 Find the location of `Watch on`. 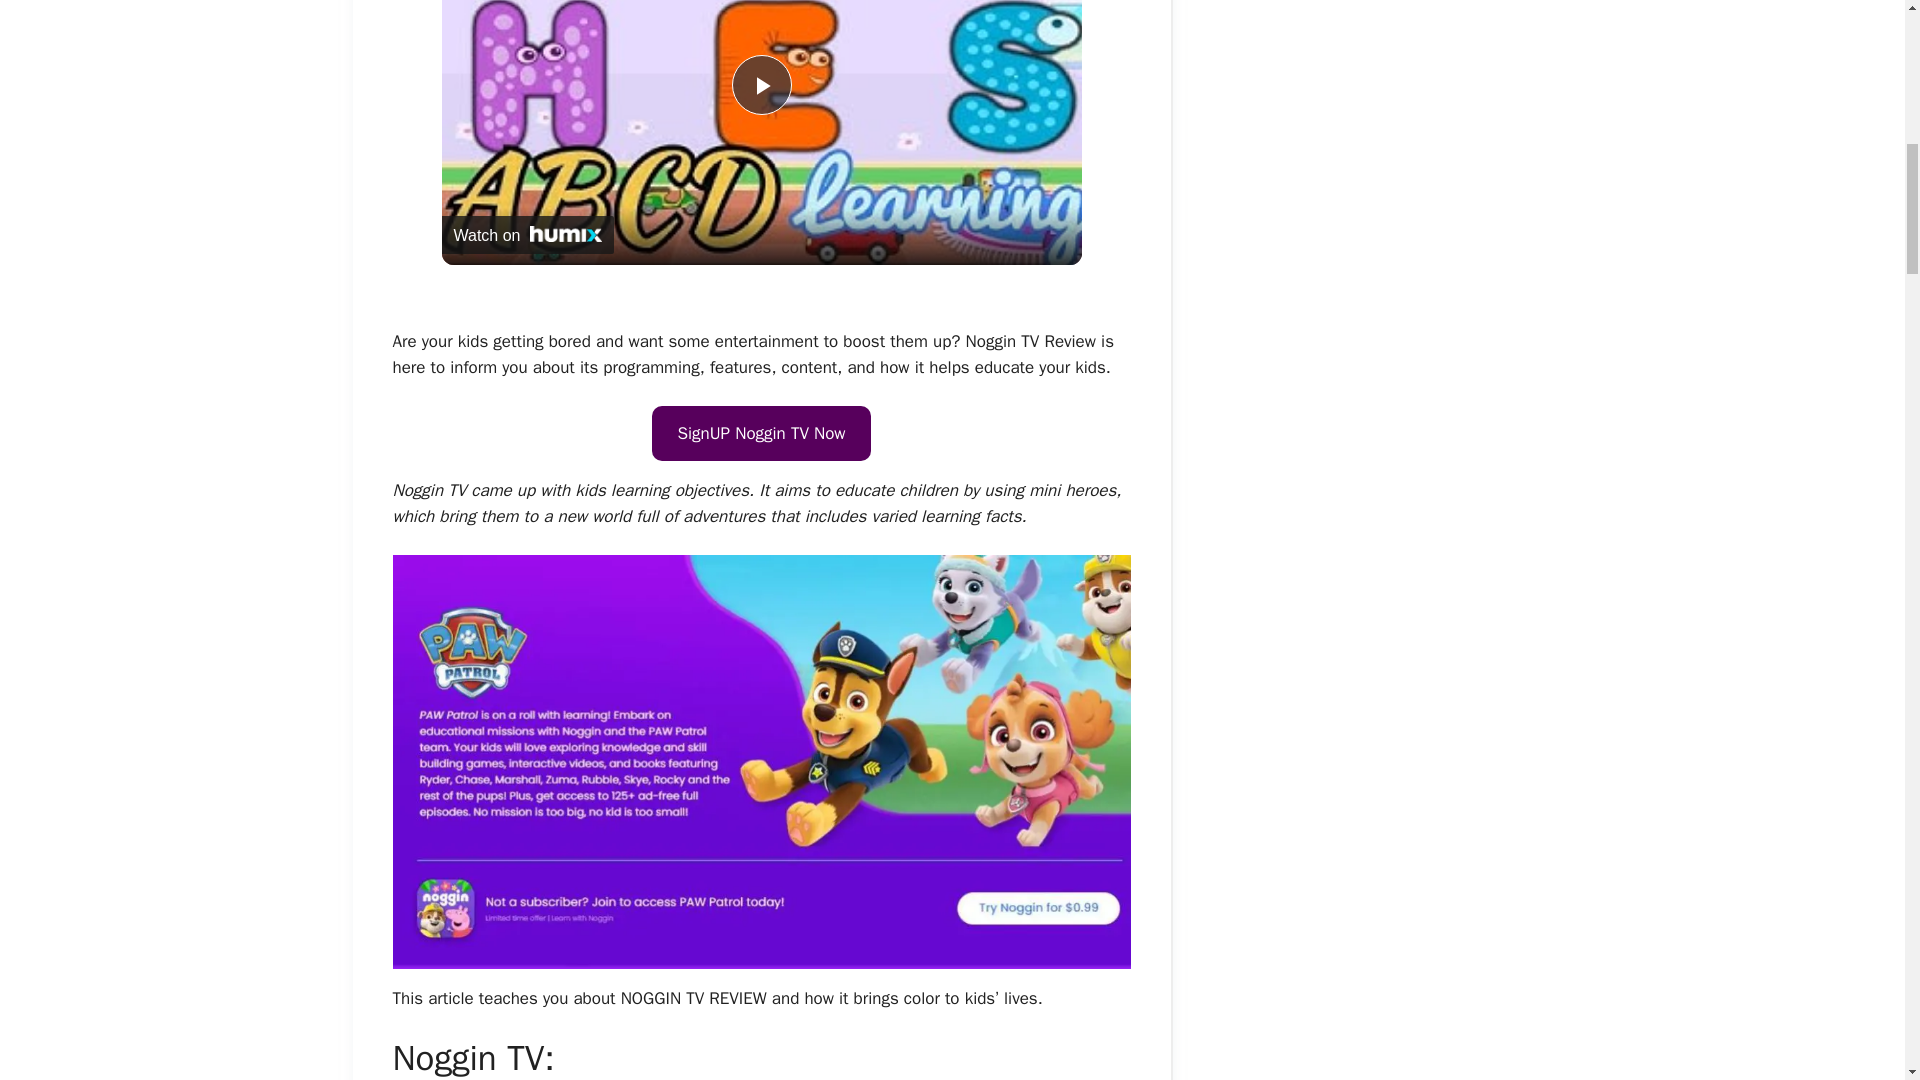

Watch on is located at coordinates (528, 234).